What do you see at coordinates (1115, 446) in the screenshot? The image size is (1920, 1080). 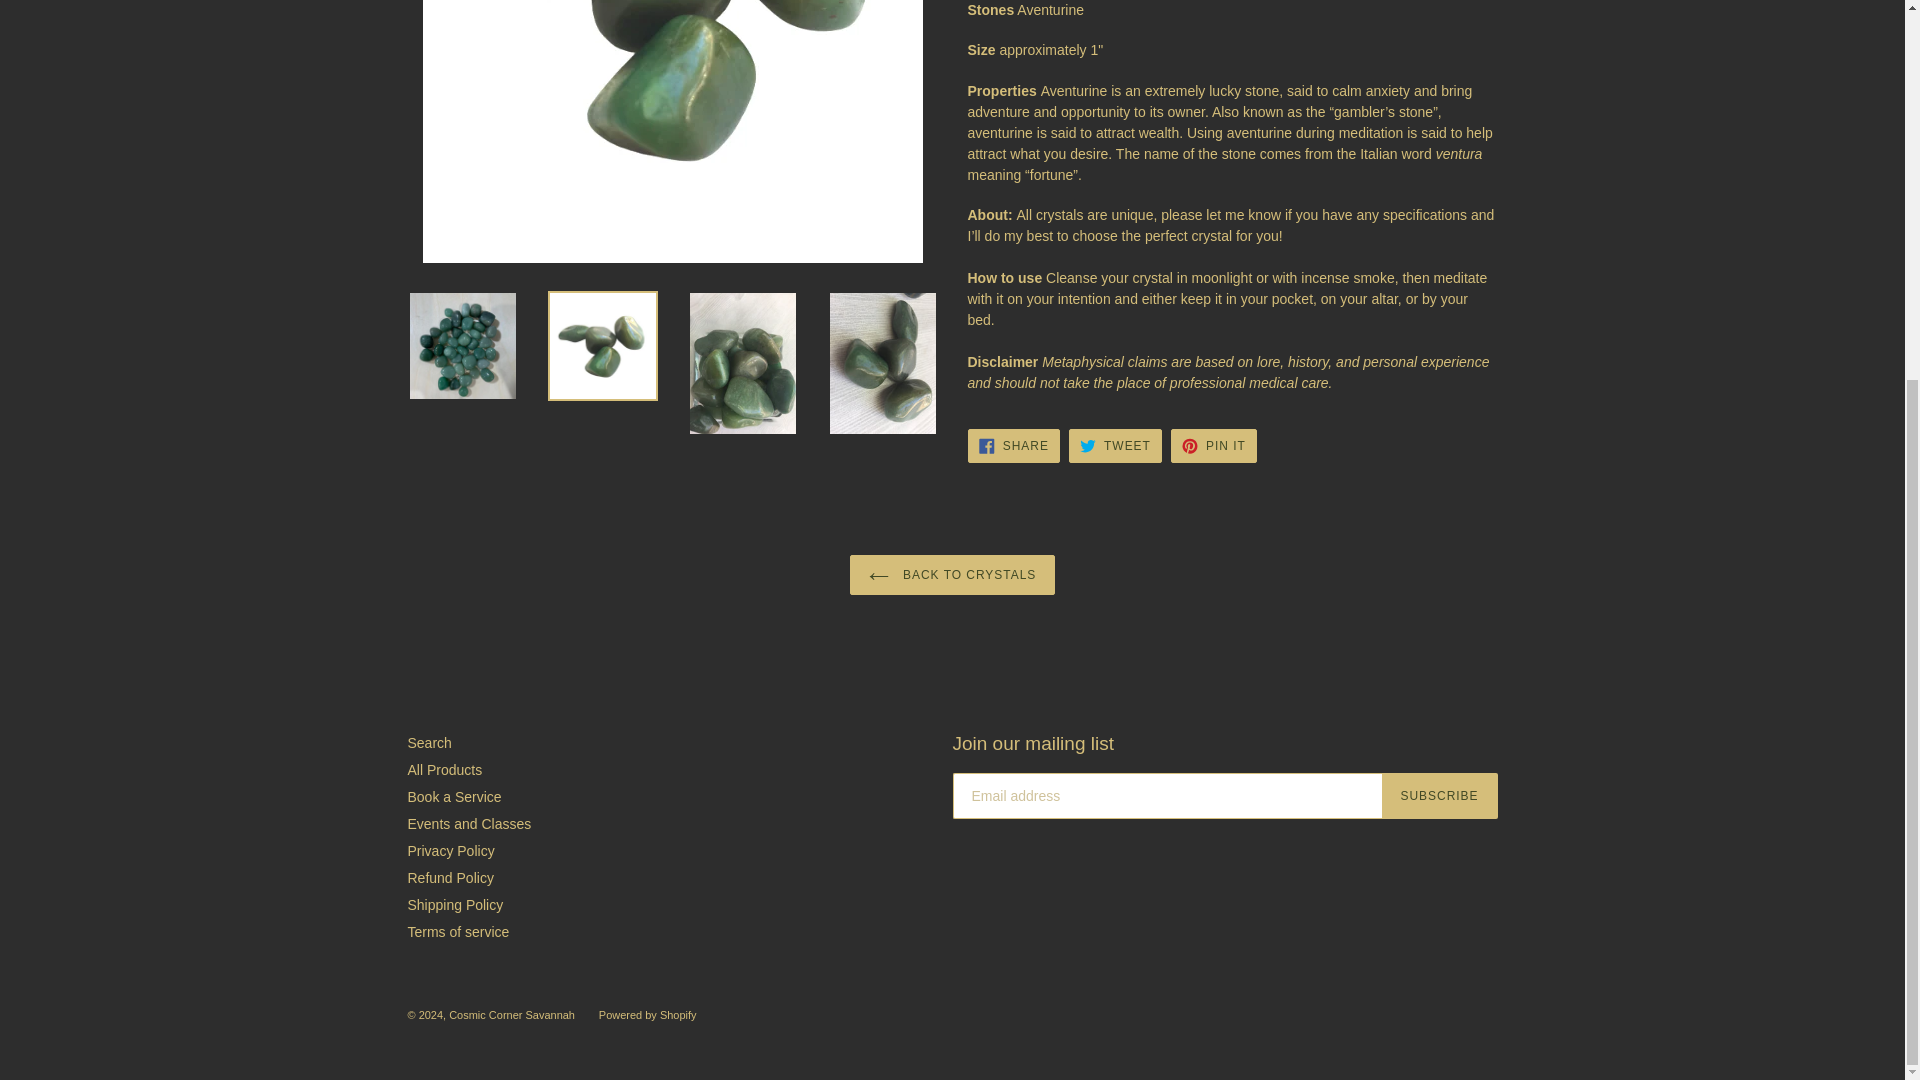 I see `Tweet on Twitter` at bounding box center [1115, 446].